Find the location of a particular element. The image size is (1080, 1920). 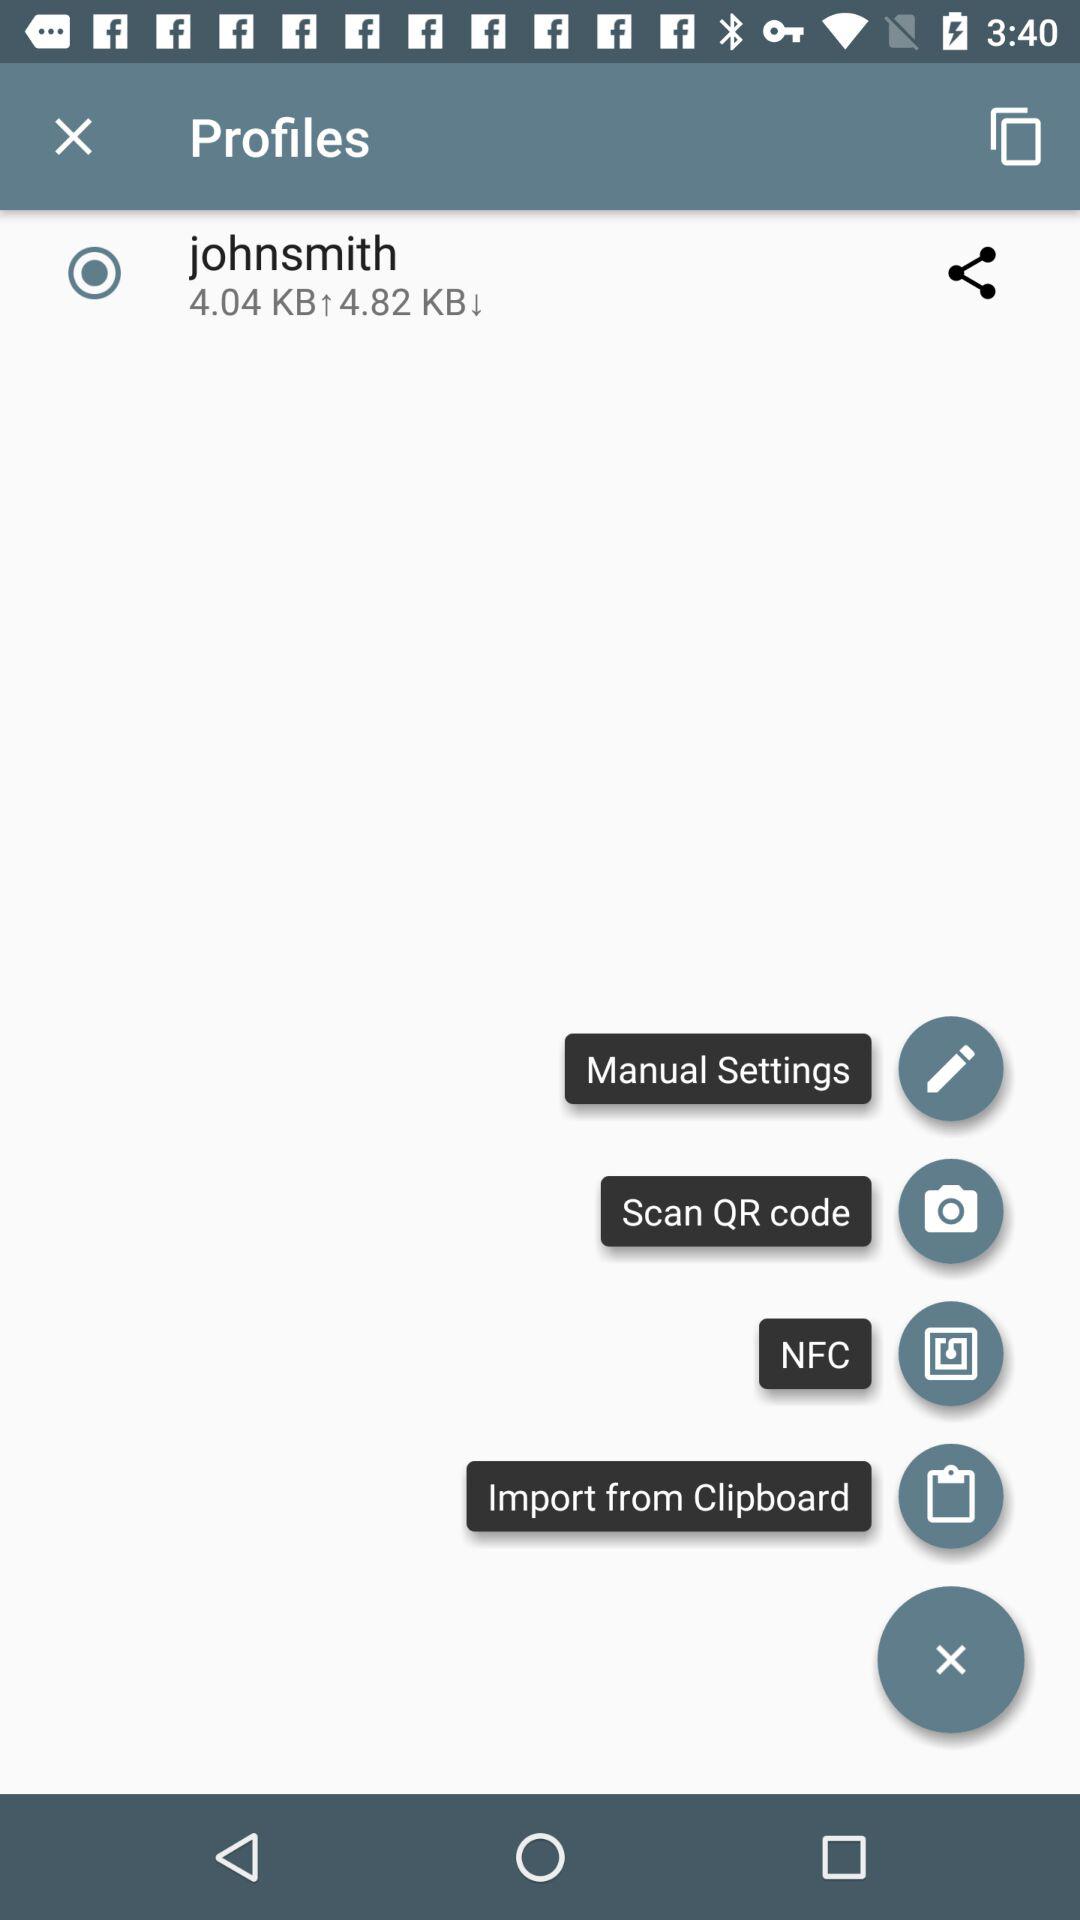

scan is located at coordinates (951, 1211).